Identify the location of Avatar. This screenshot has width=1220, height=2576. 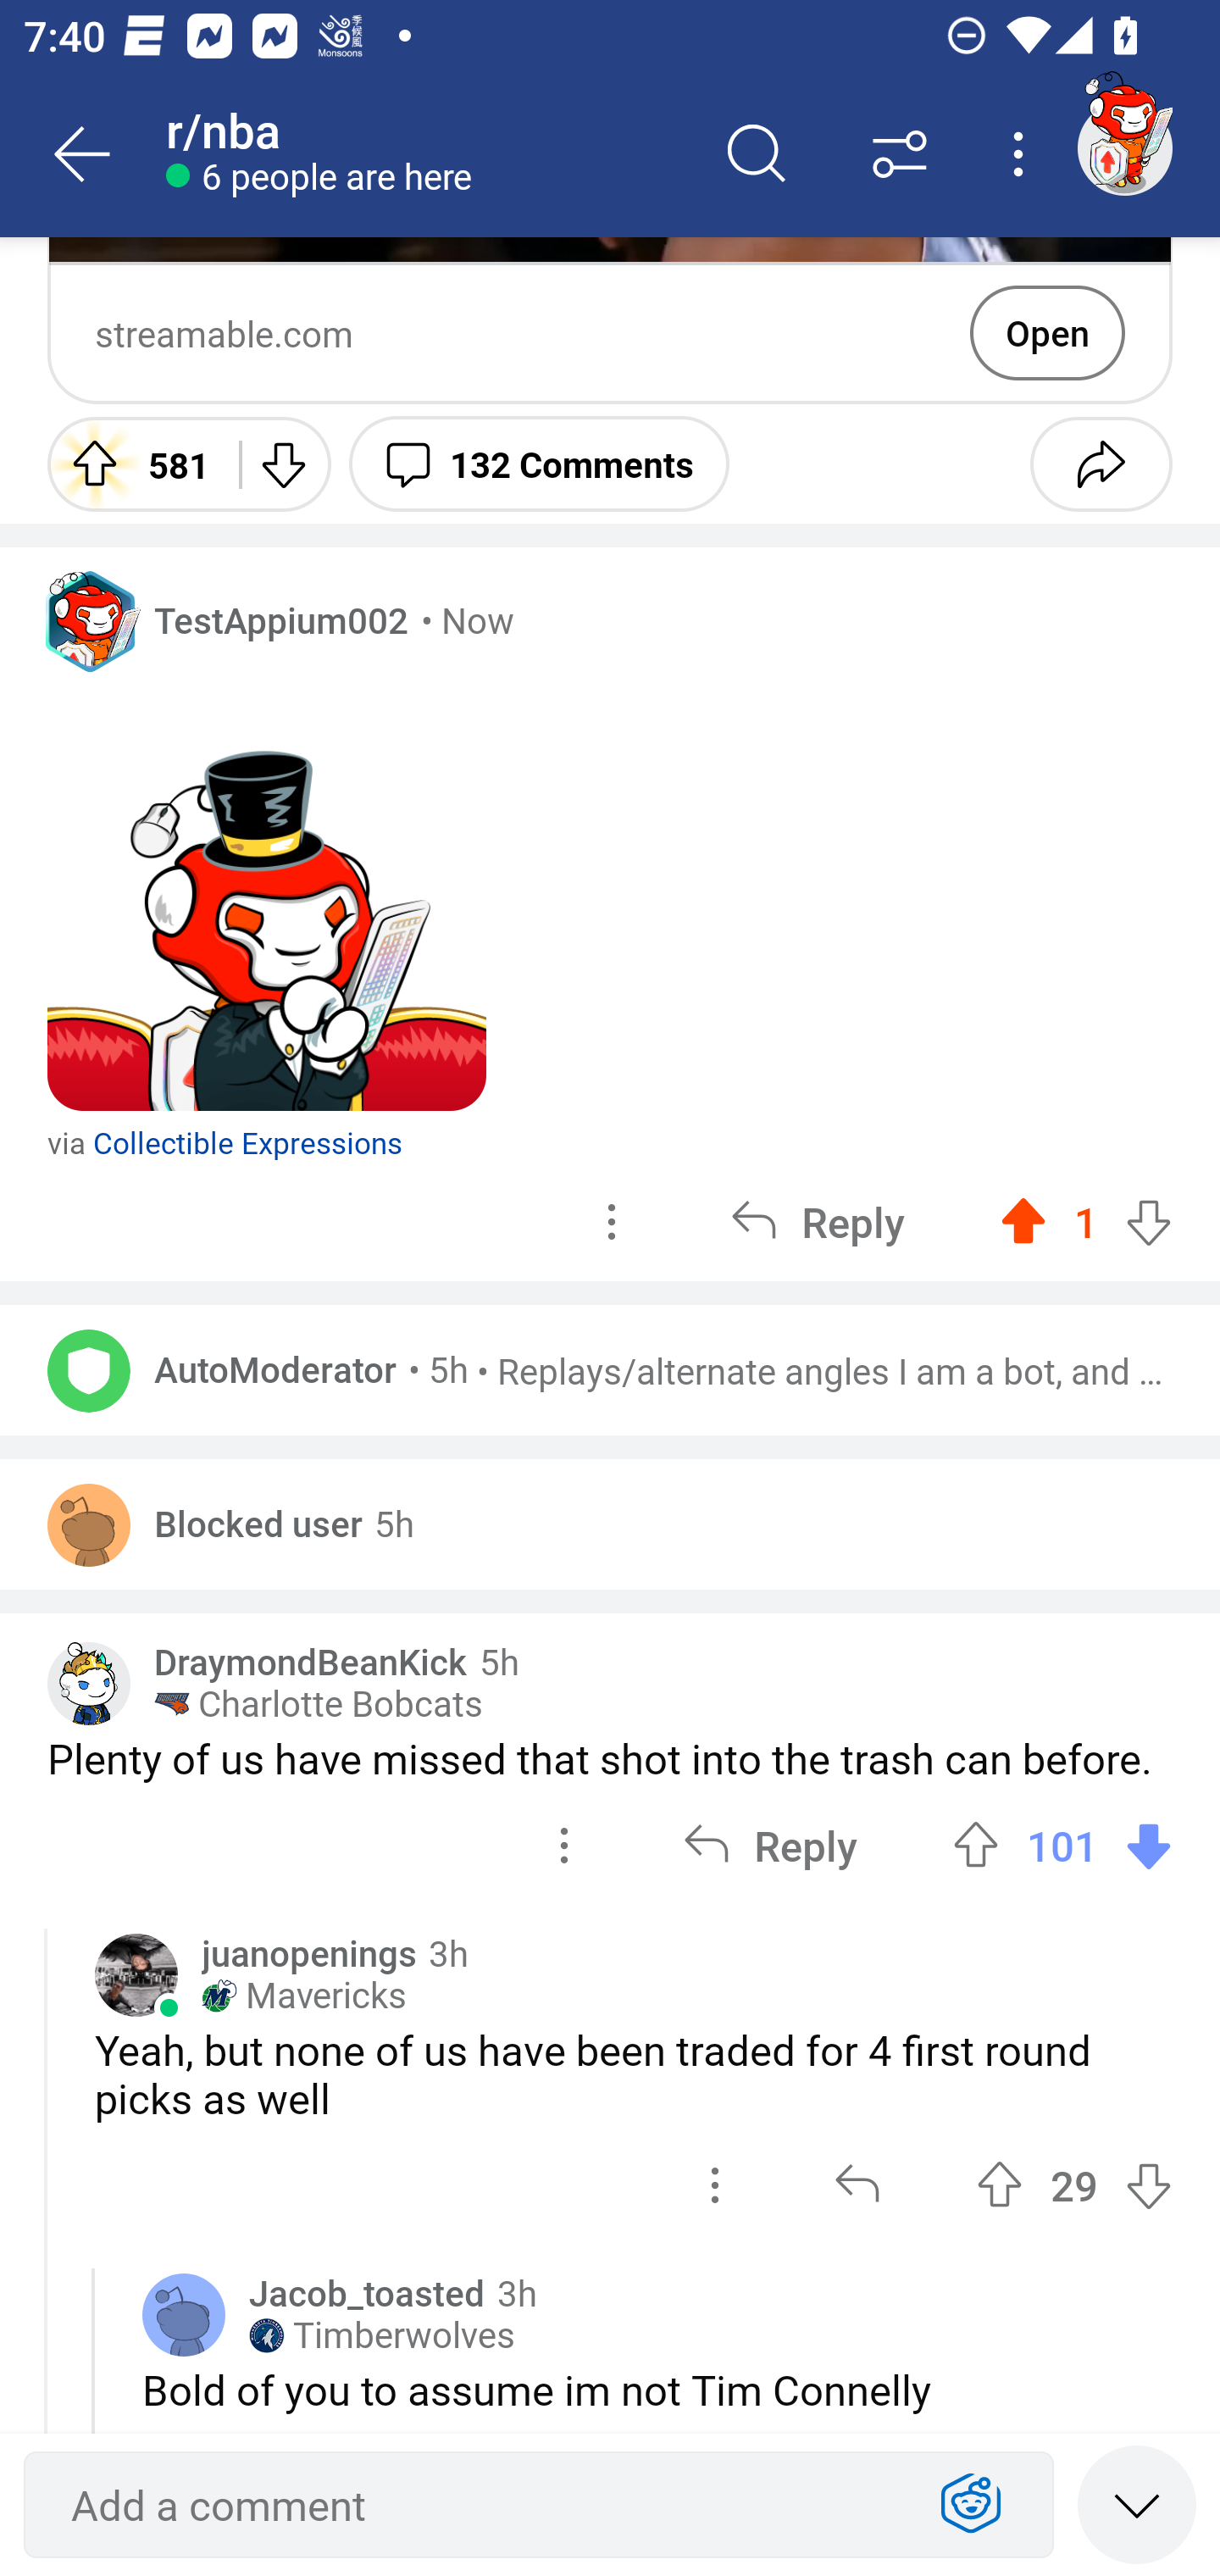
(89, 1369).